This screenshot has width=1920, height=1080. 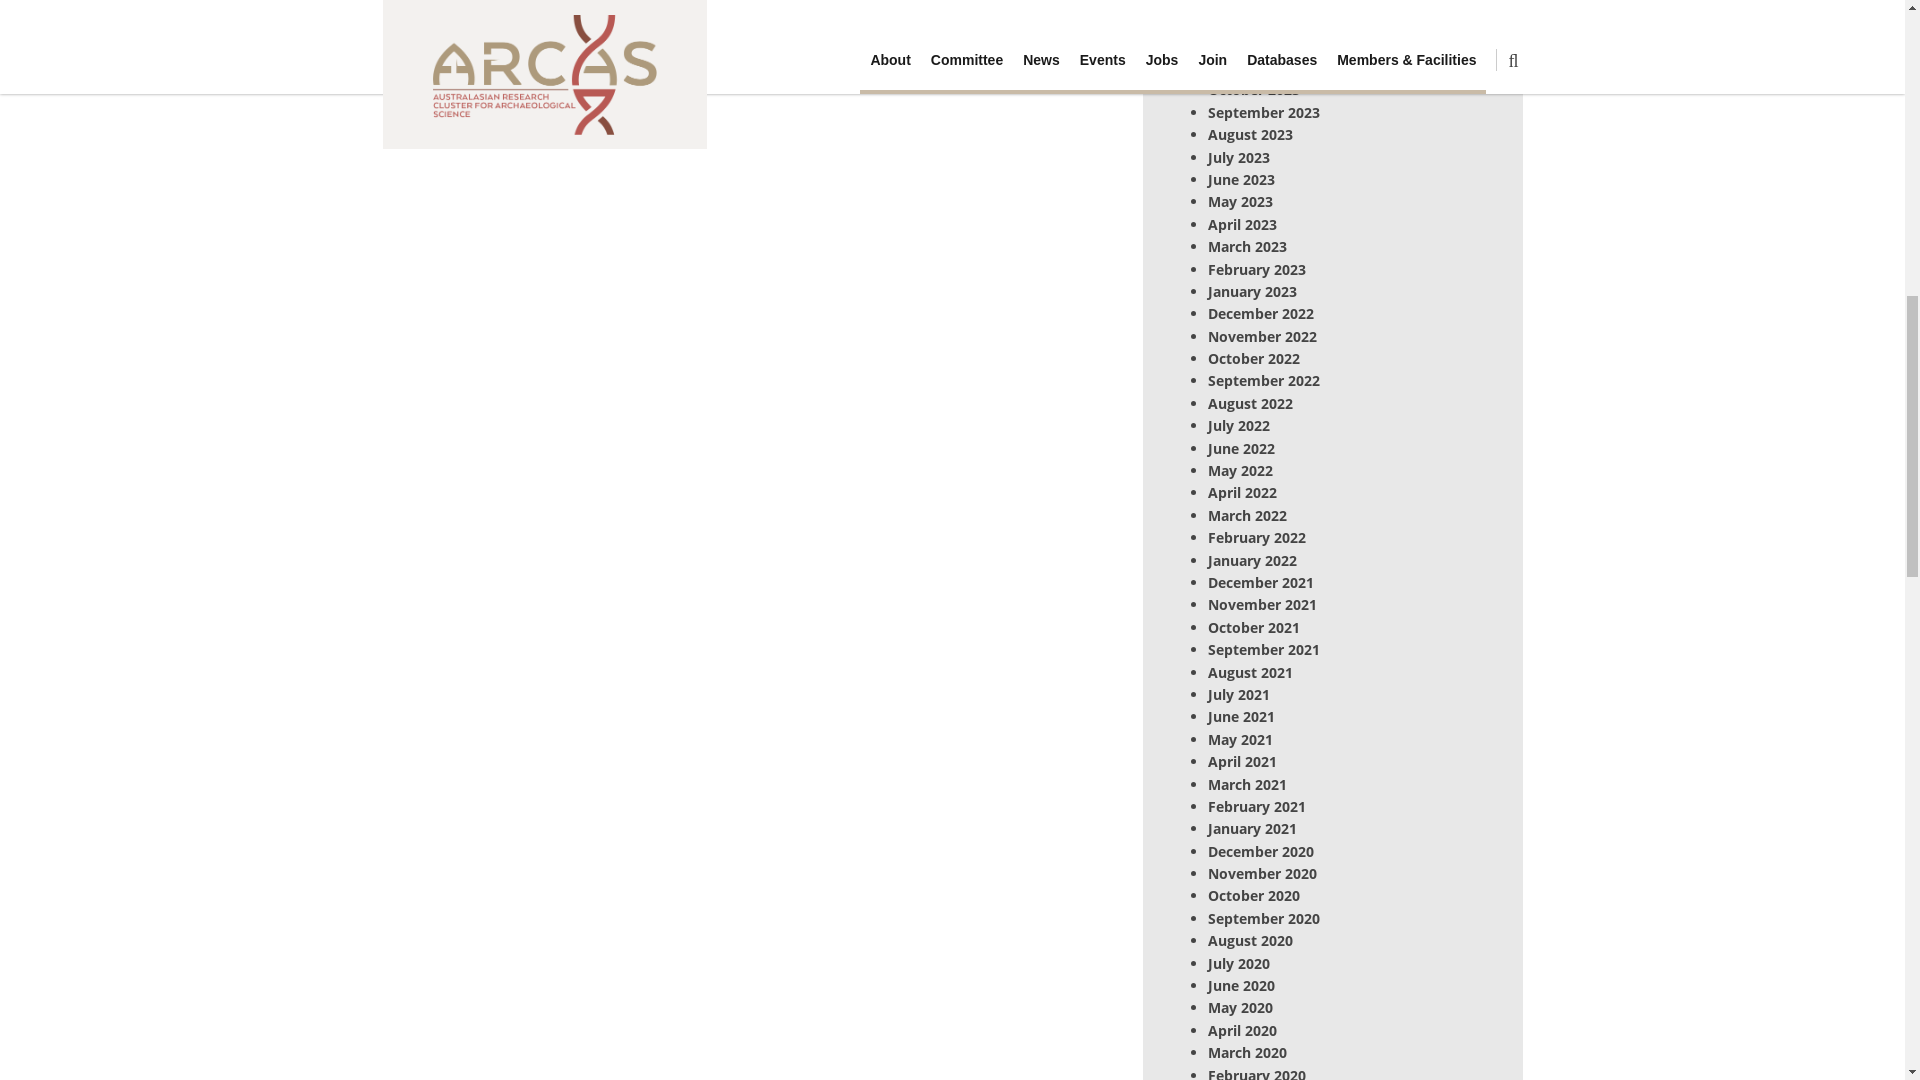 I want to click on November 2023, so click(x=1262, y=67).